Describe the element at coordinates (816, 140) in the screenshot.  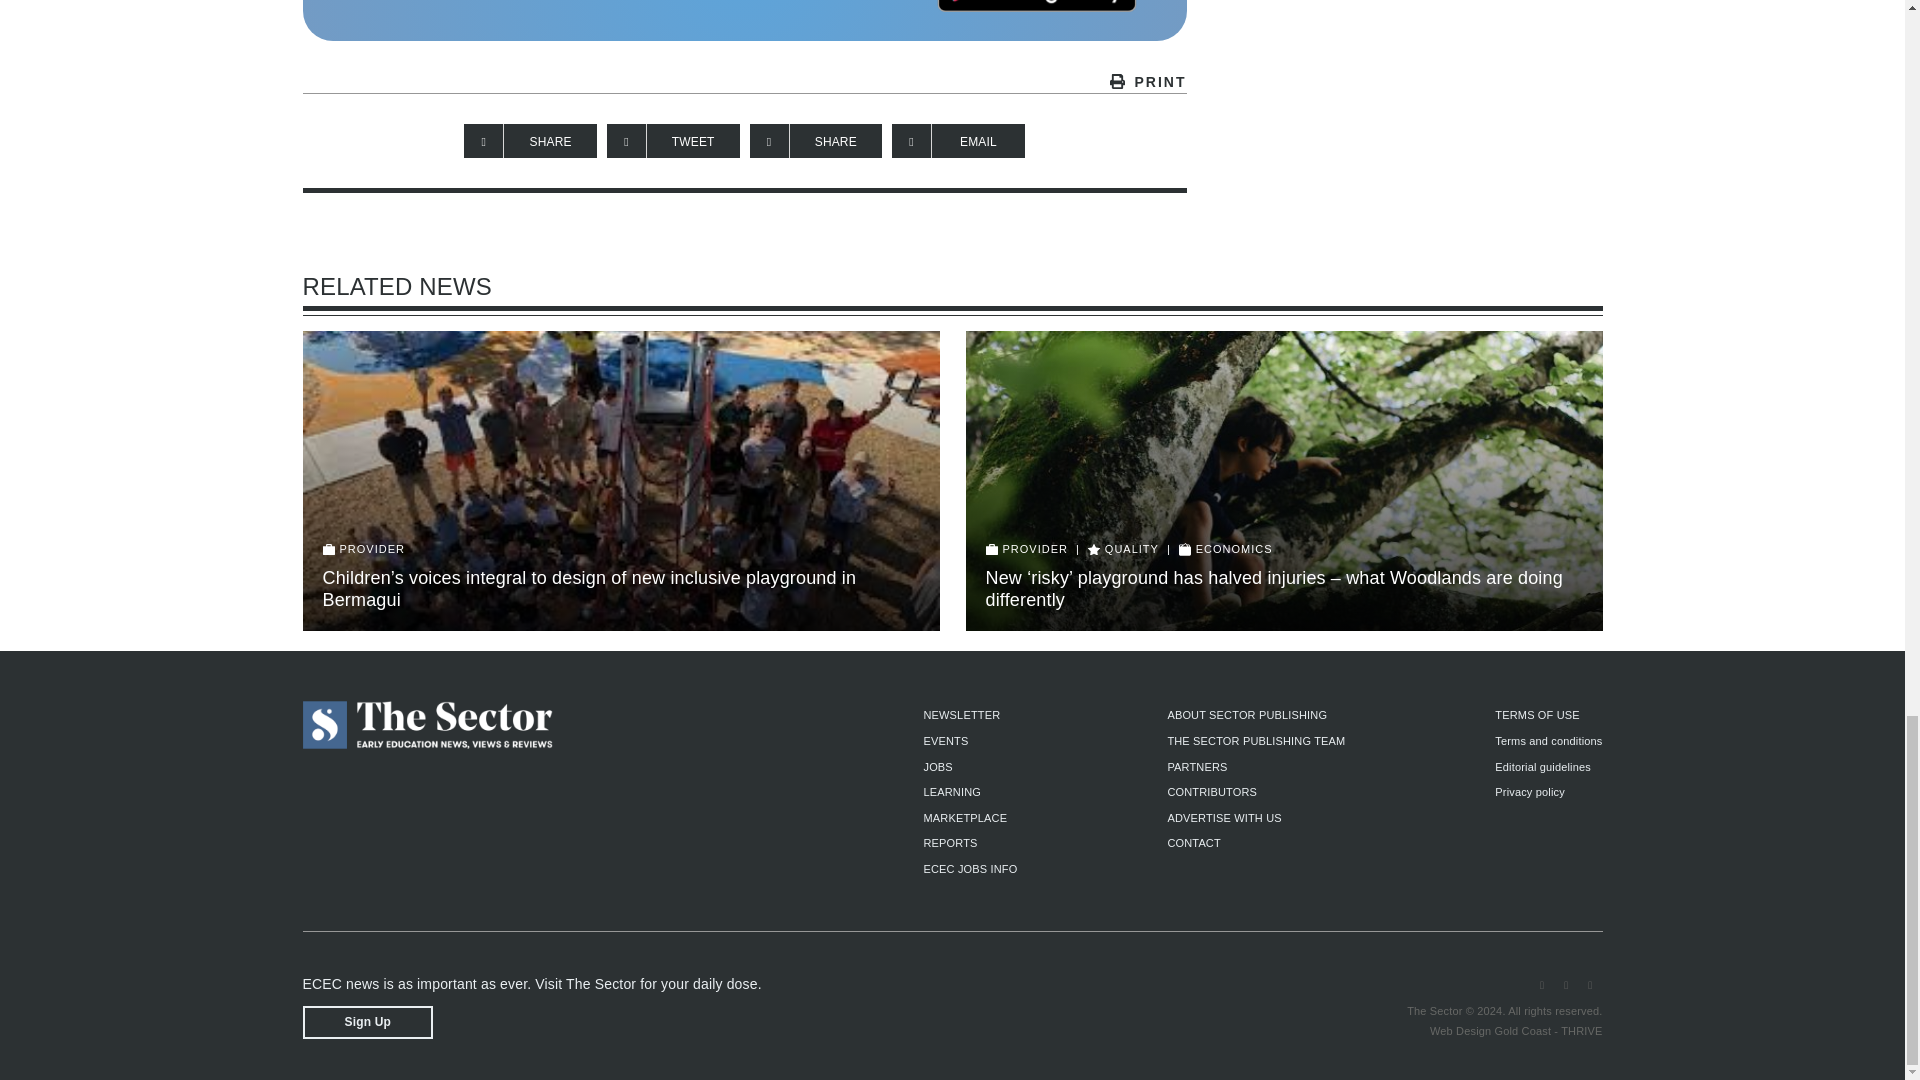
I see `Share on LinkedIn` at that location.